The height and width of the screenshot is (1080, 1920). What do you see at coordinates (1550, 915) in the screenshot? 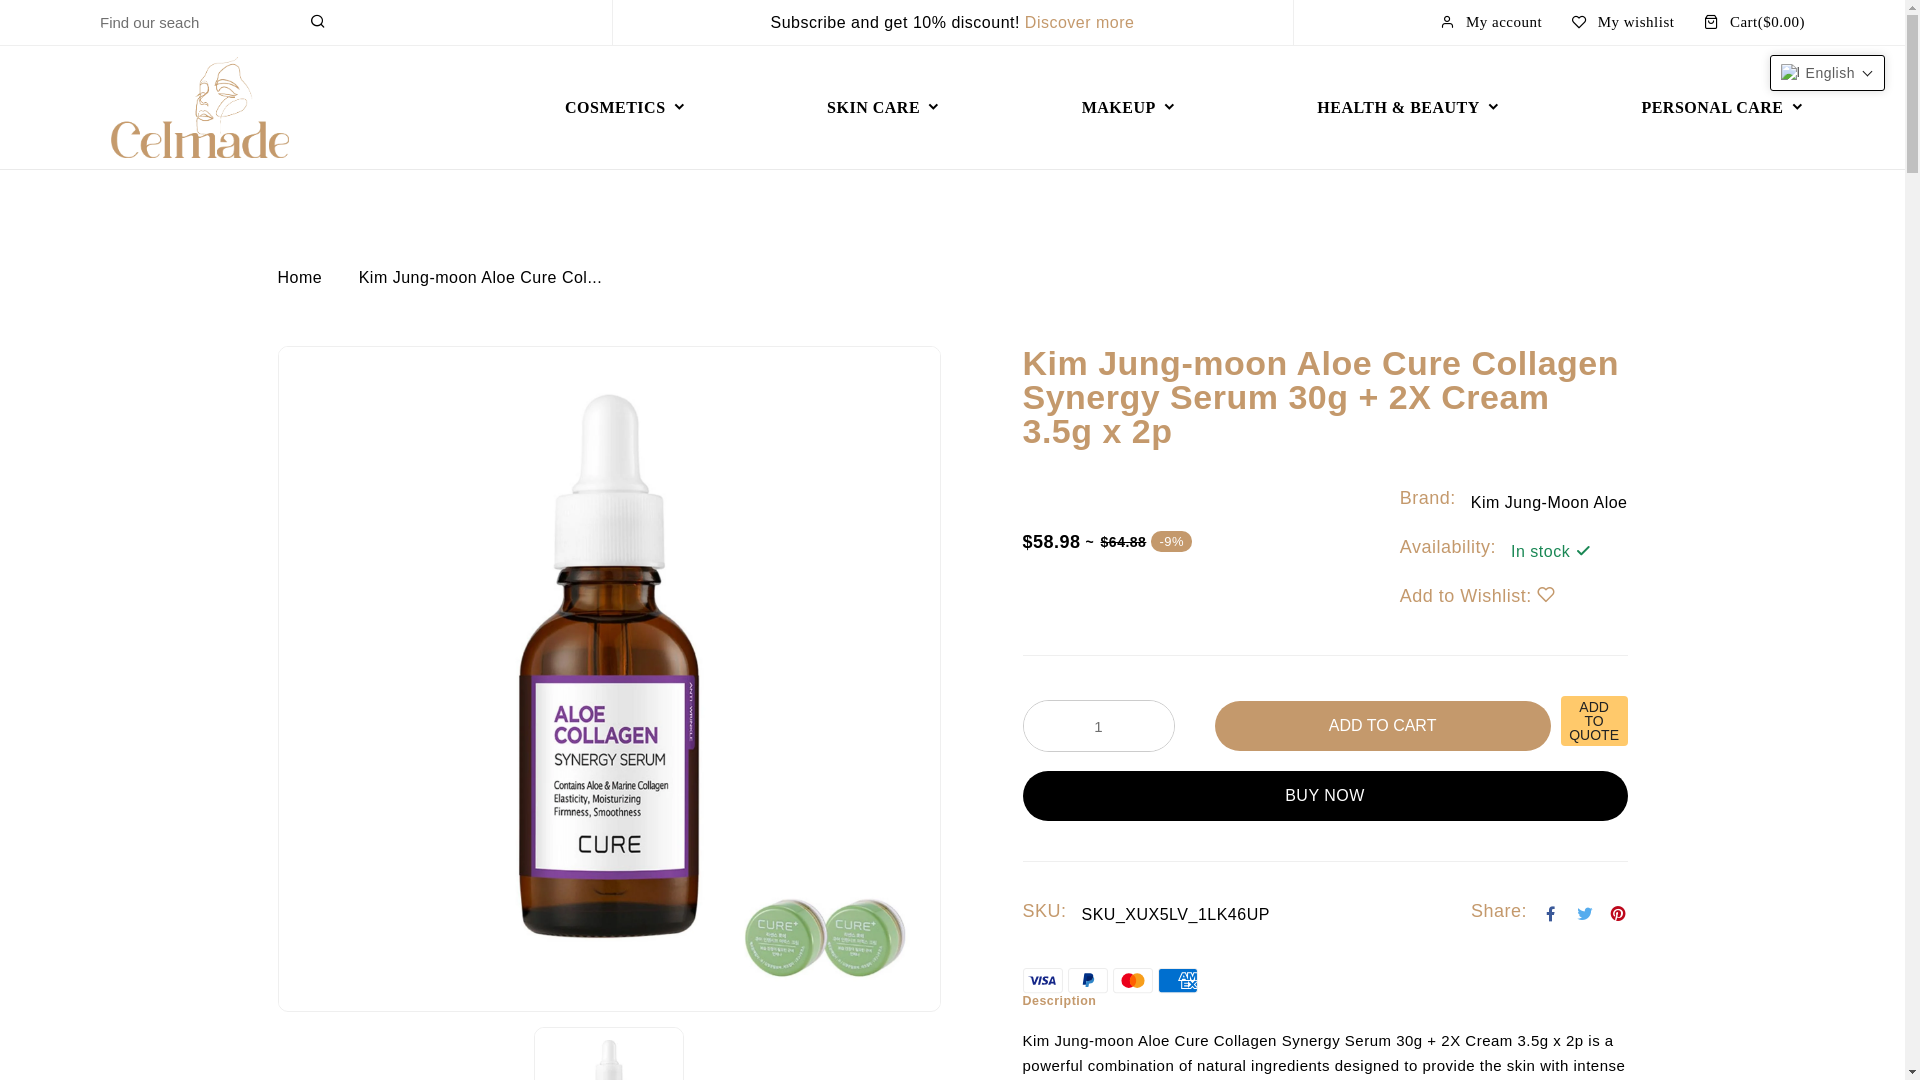
I see `Share on Facebook` at bounding box center [1550, 915].